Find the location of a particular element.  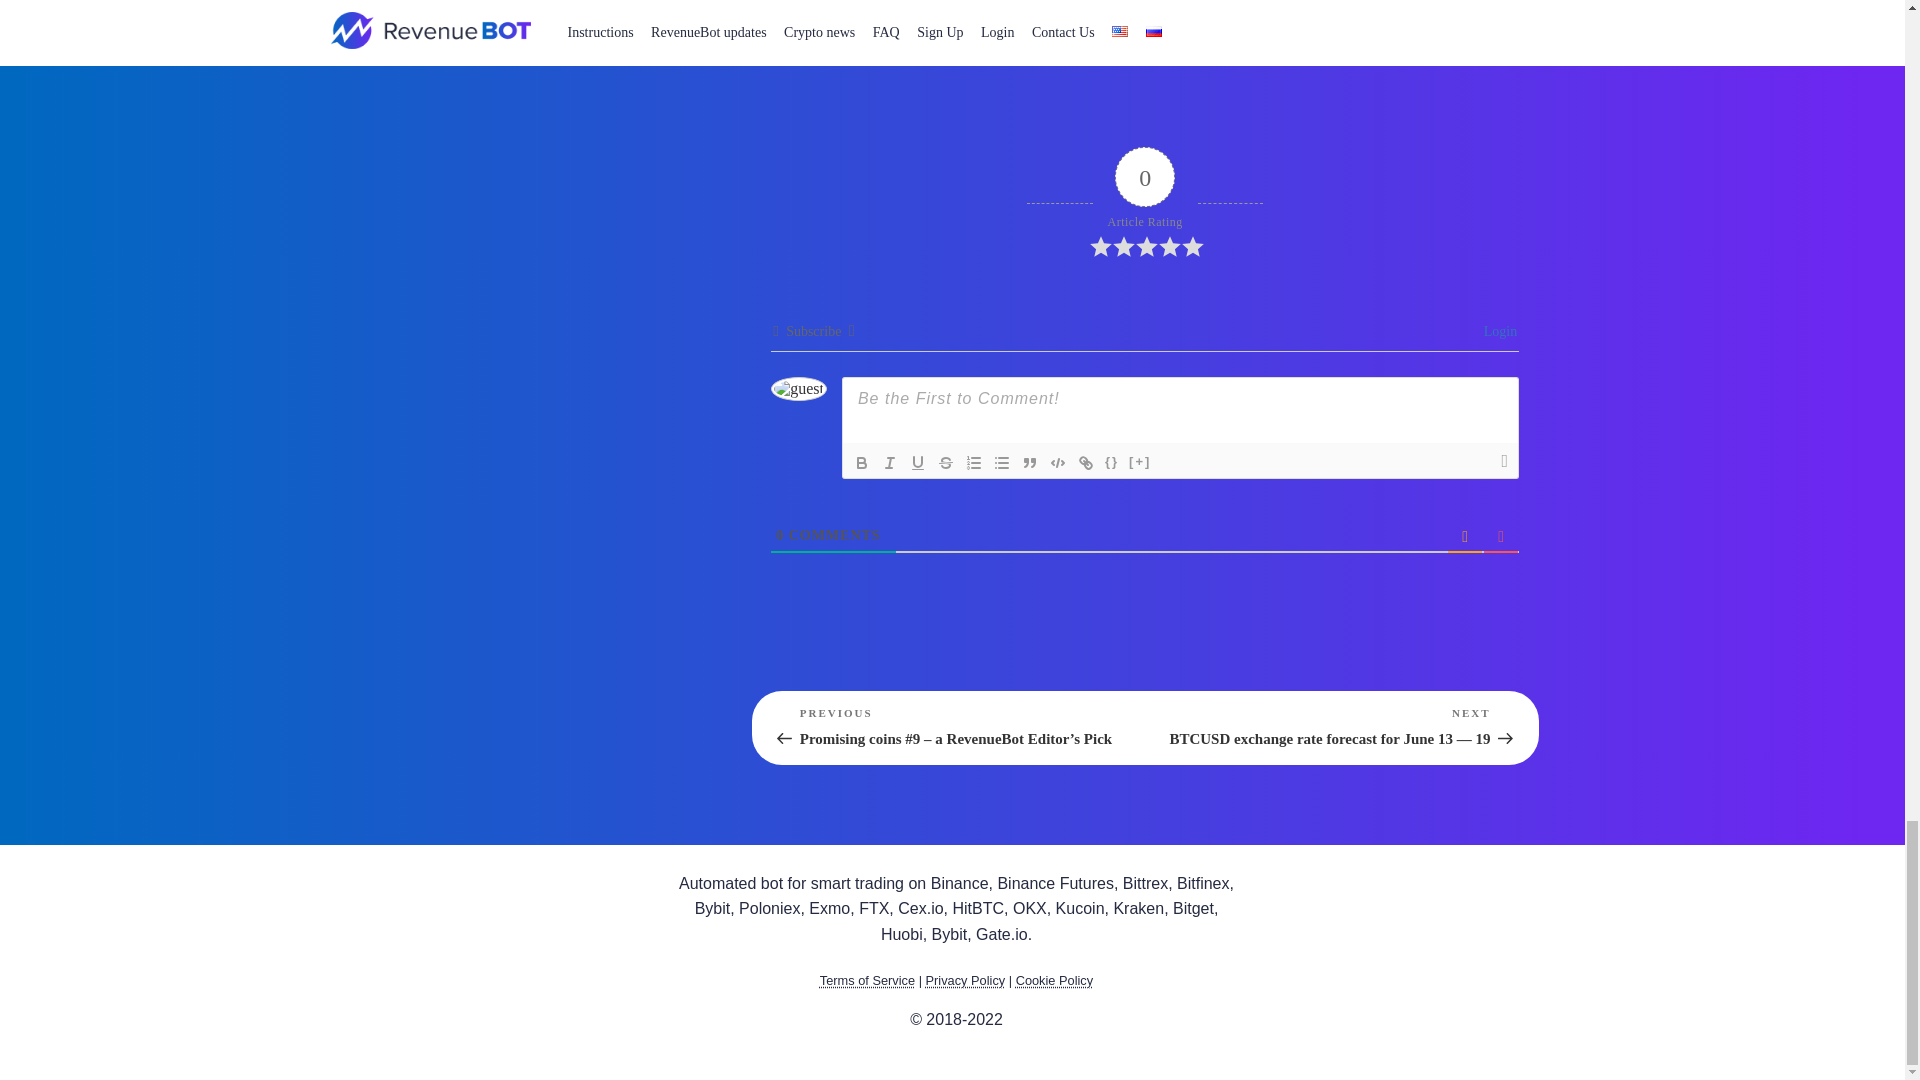

Login is located at coordinates (1497, 332).